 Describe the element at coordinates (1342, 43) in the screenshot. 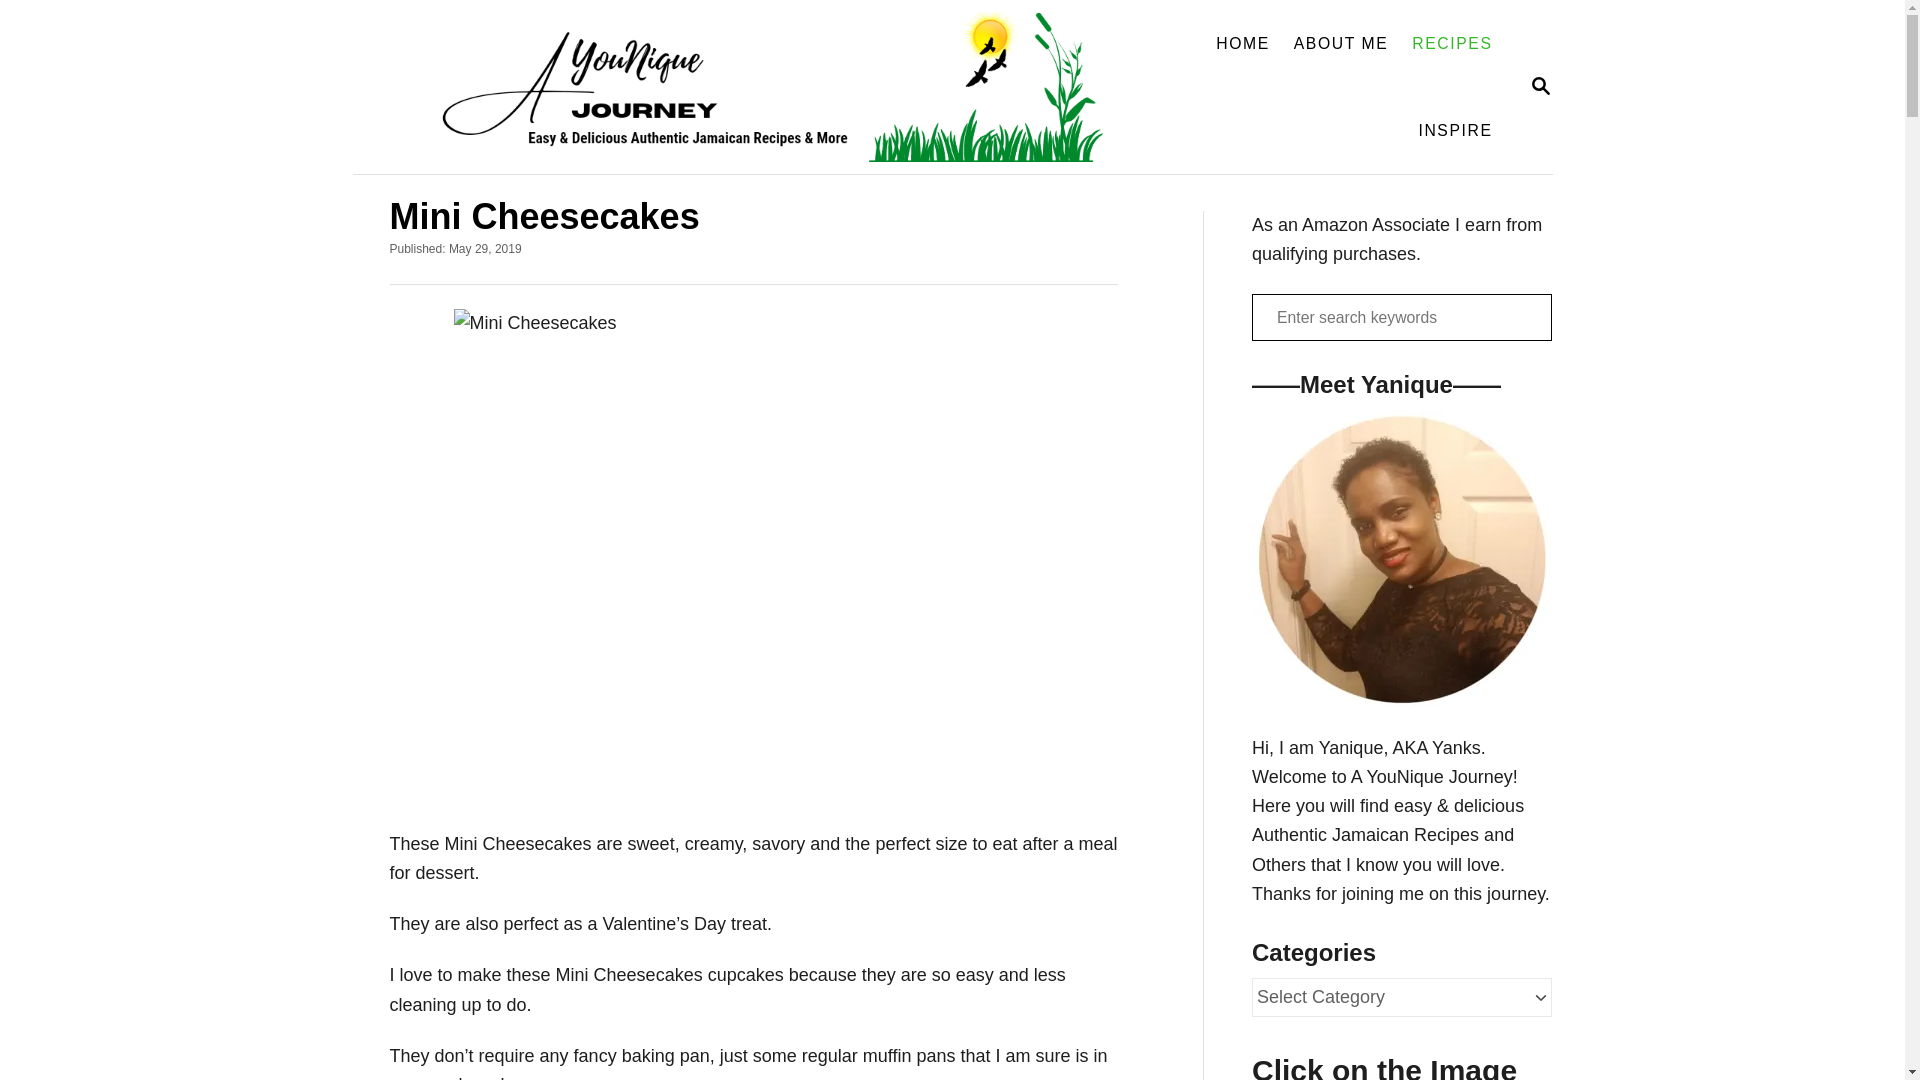

I see `ABOUT ME` at that location.